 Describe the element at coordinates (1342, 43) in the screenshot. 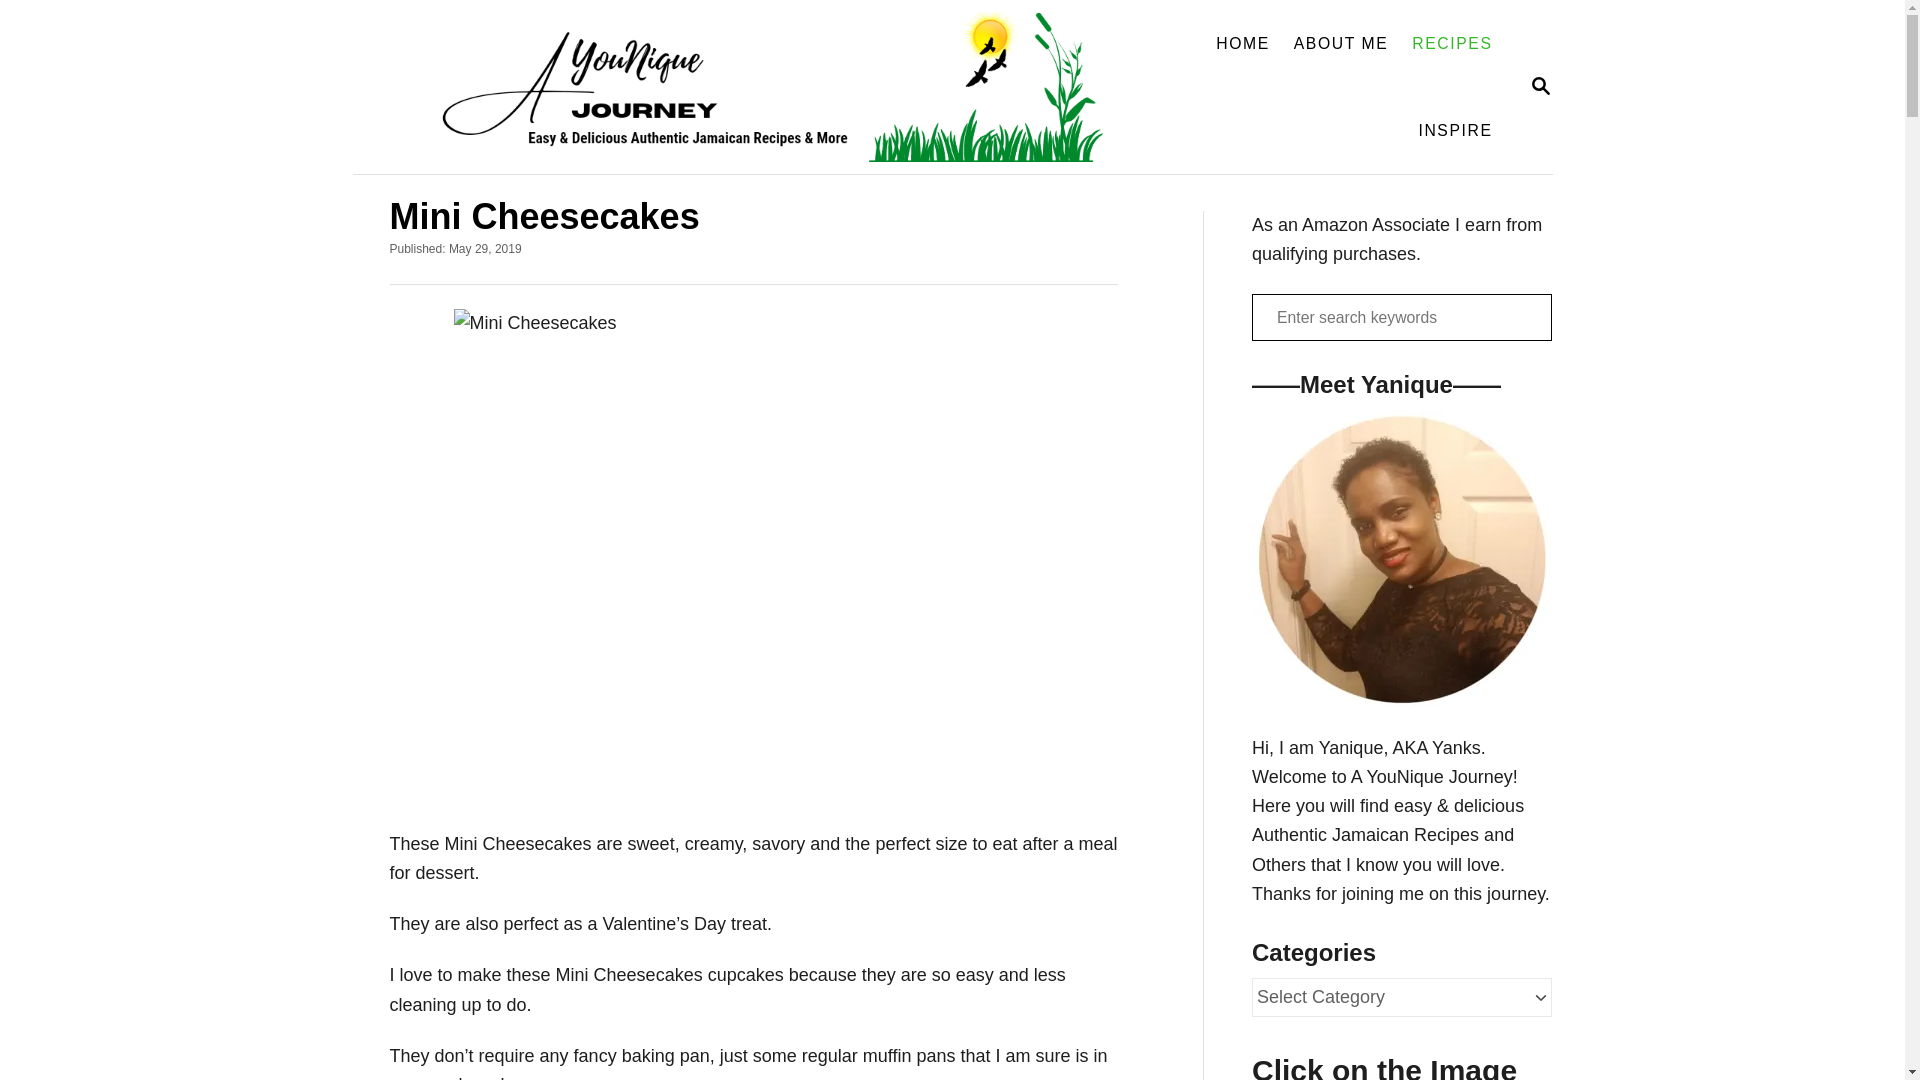

I see `ABOUT ME` at that location.